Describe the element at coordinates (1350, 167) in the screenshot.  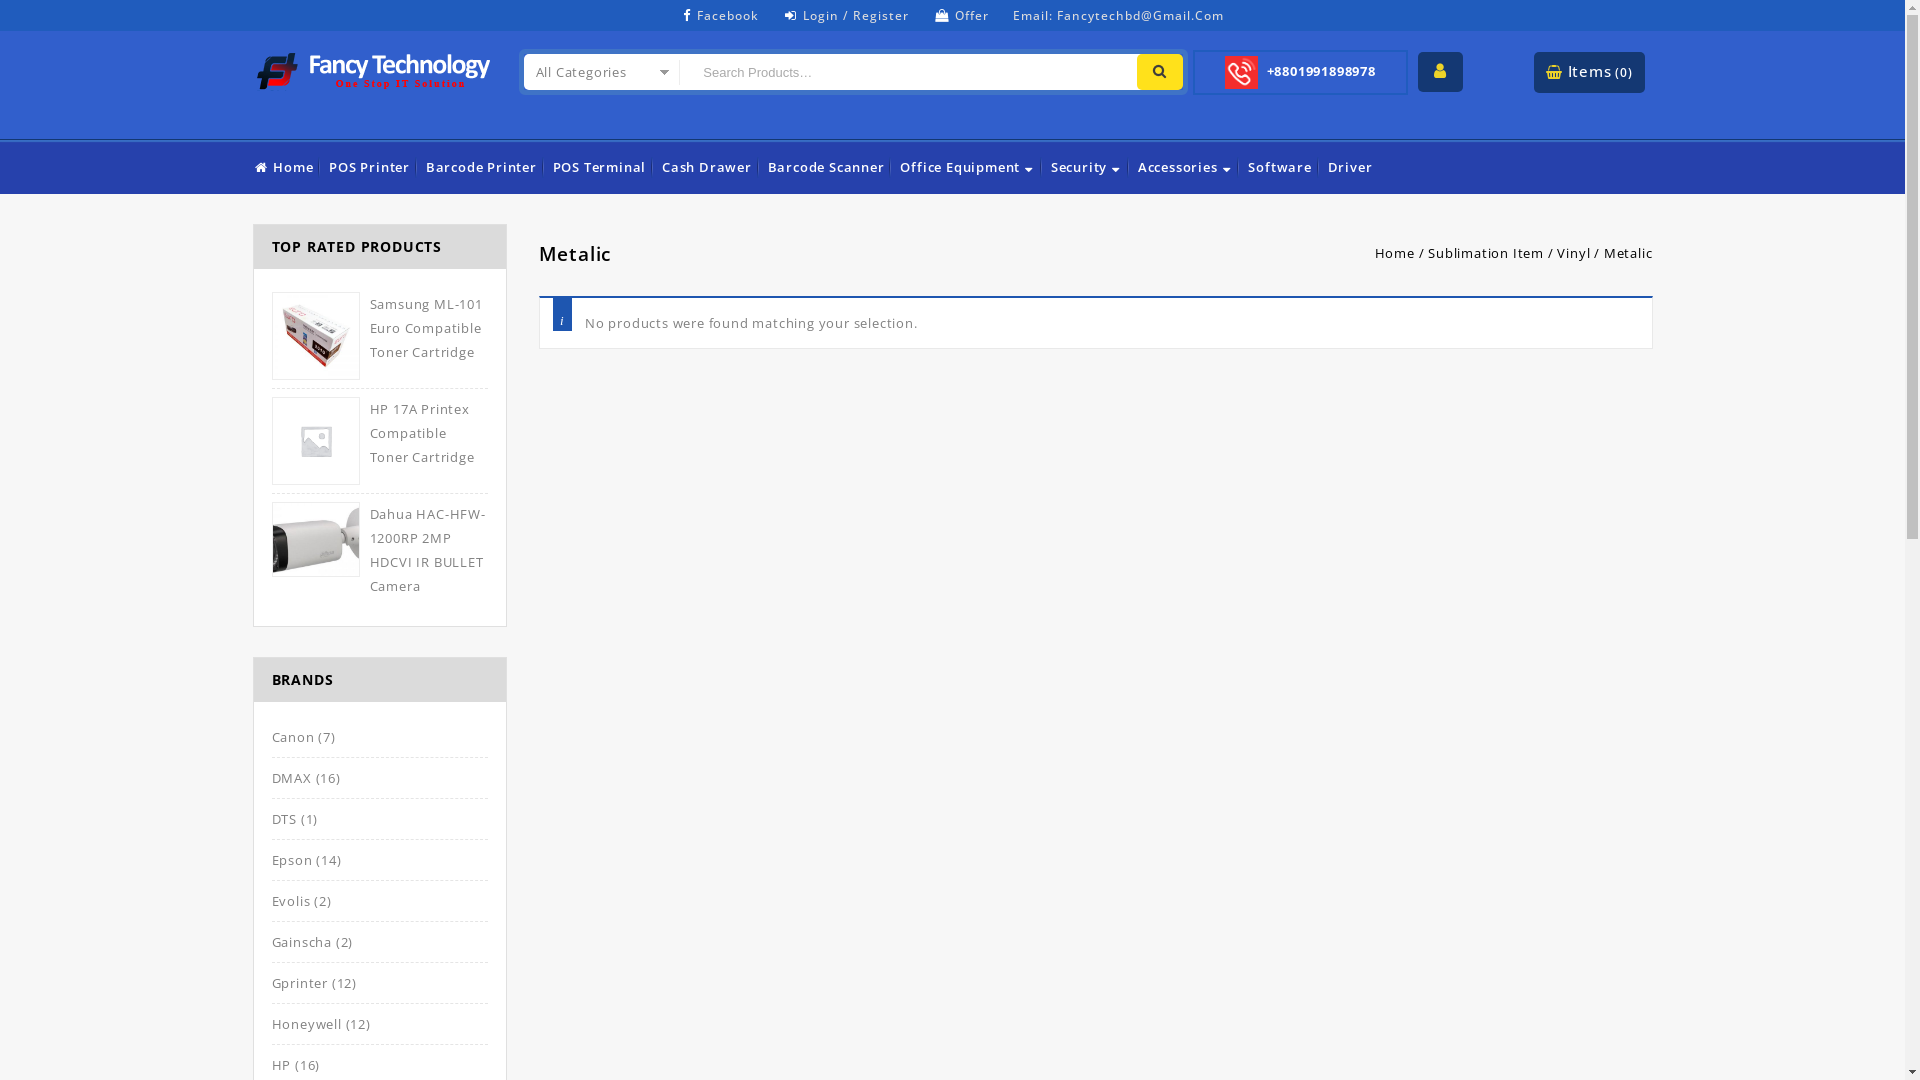
I see `Driver` at that location.